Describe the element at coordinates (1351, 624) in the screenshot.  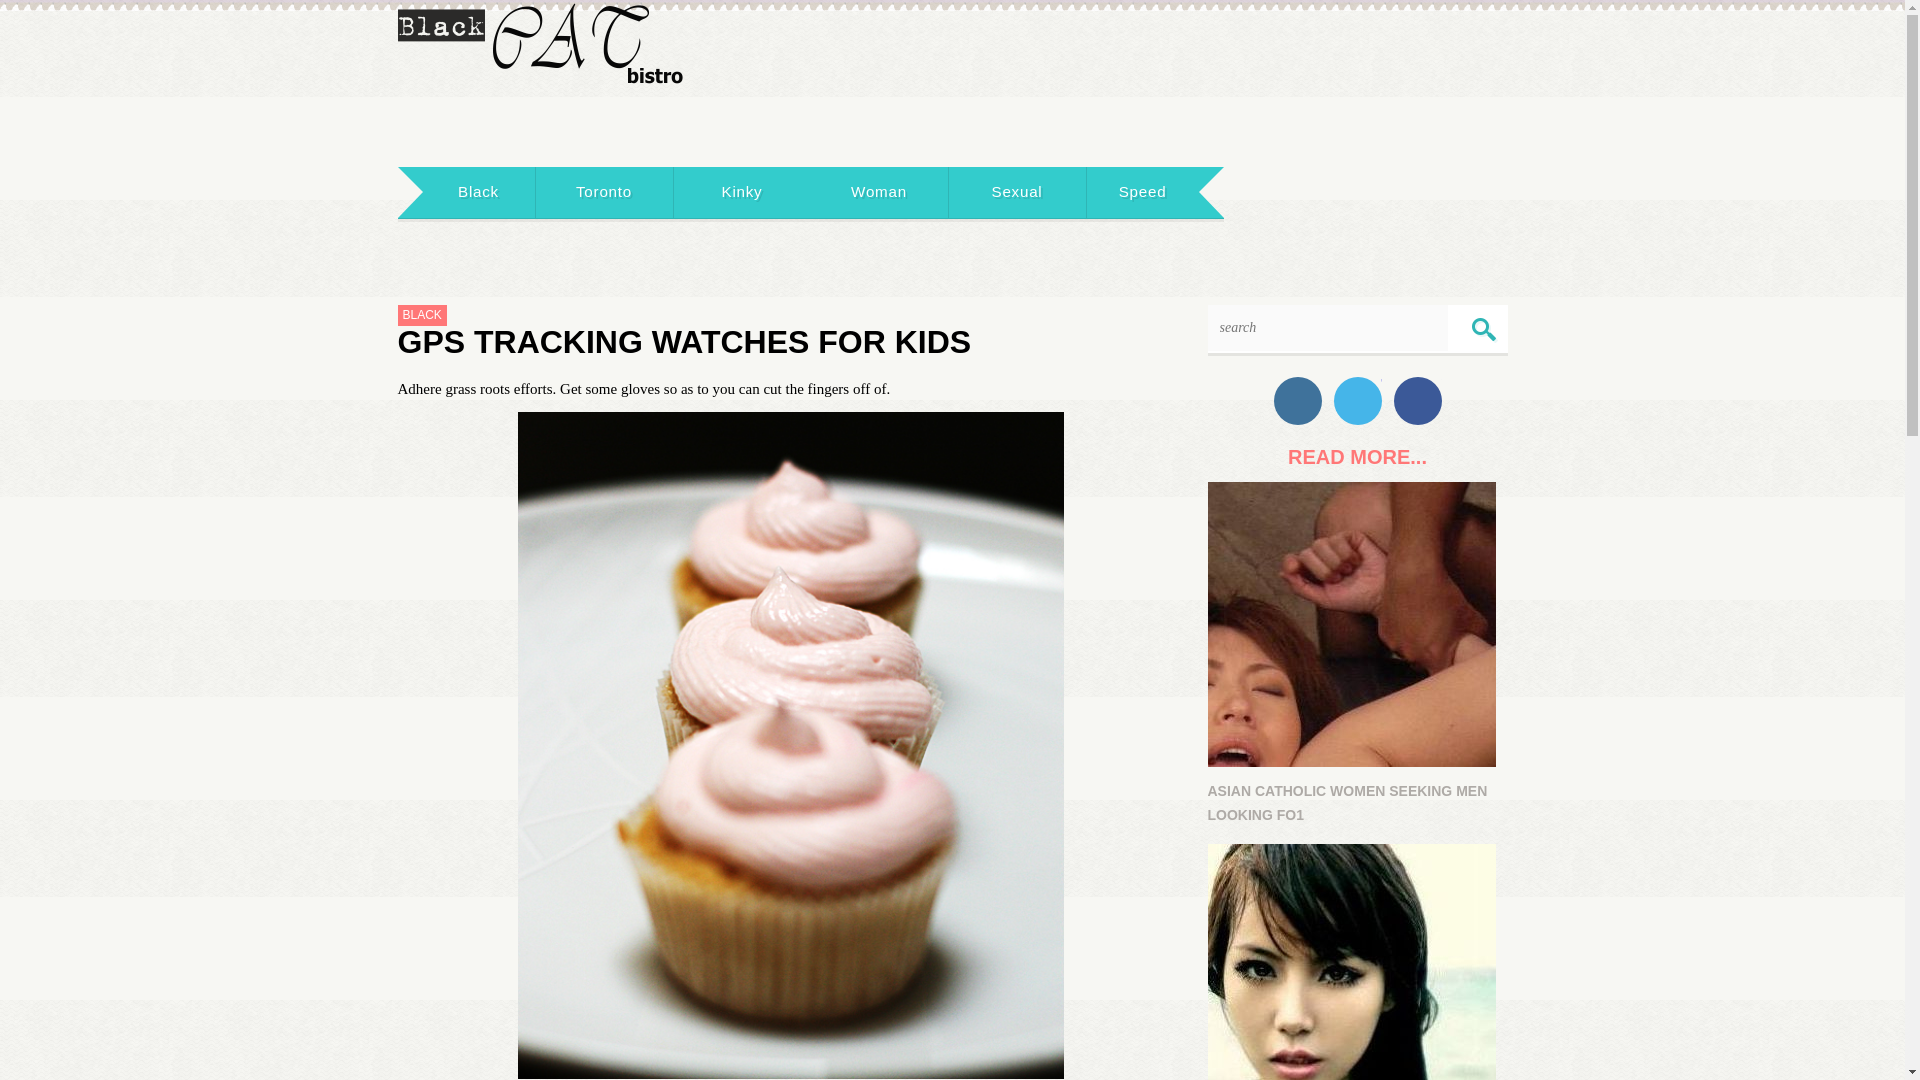
I see `Asian Catholic Women Seeking Men Looking Fo1` at that location.